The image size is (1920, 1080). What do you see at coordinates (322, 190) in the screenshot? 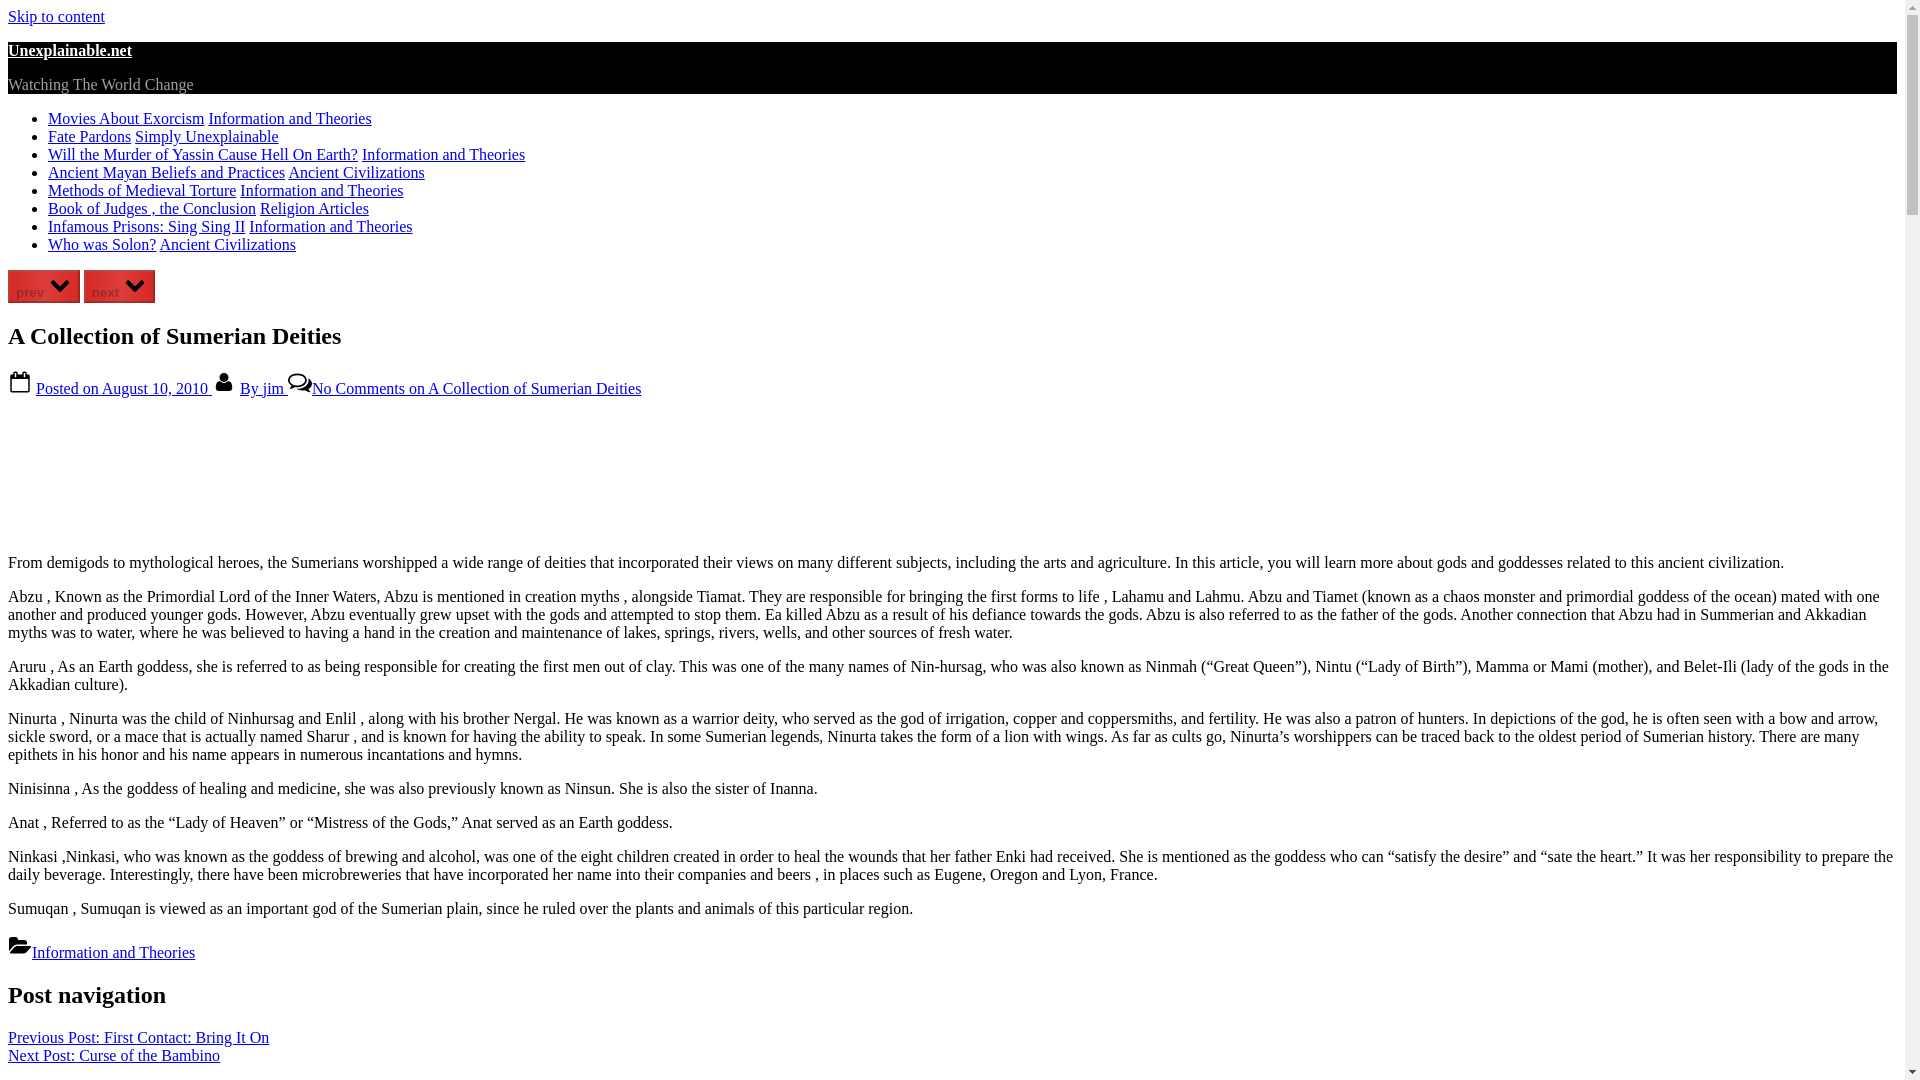
I see `Information and Theories` at bounding box center [322, 190].